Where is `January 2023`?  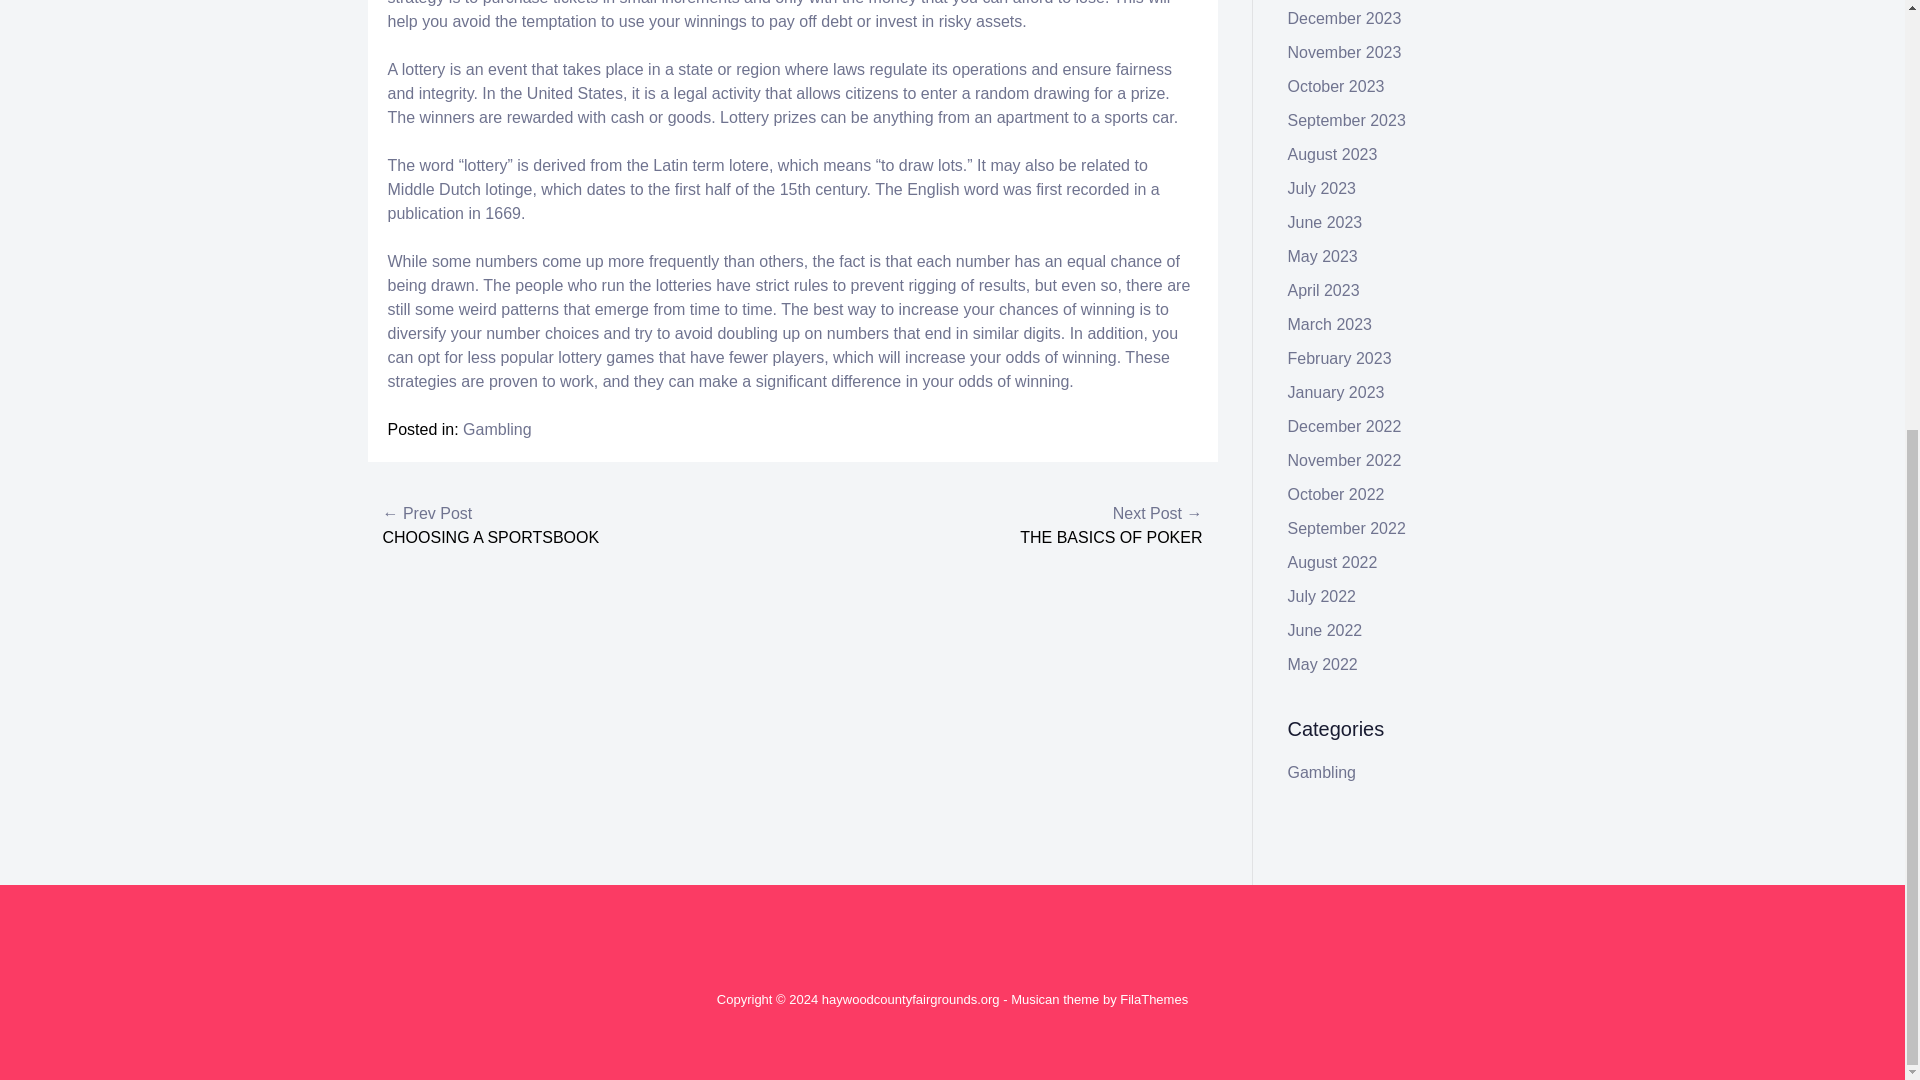
January 2023 is located at coordinates (1336, 392).